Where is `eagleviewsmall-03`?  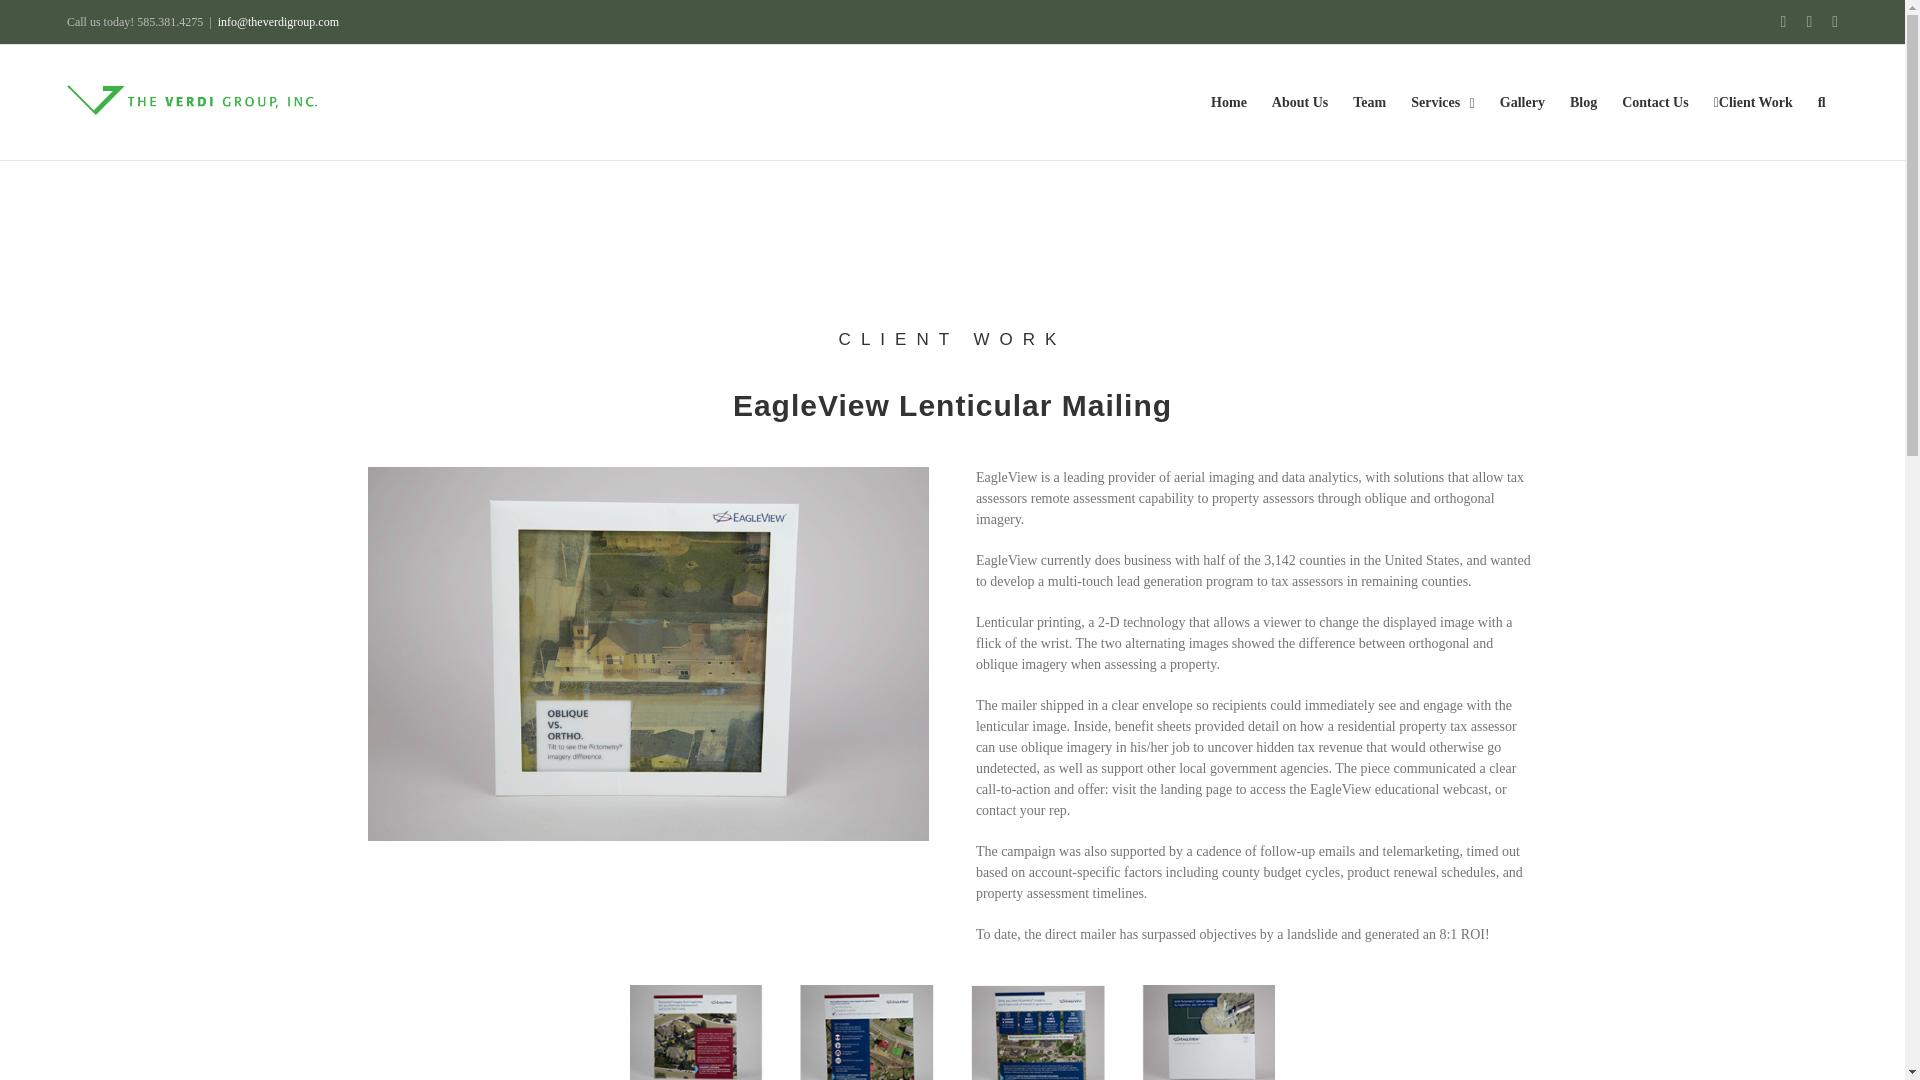
eagleviewsmall-03 is located at coordinates (952, 1032).